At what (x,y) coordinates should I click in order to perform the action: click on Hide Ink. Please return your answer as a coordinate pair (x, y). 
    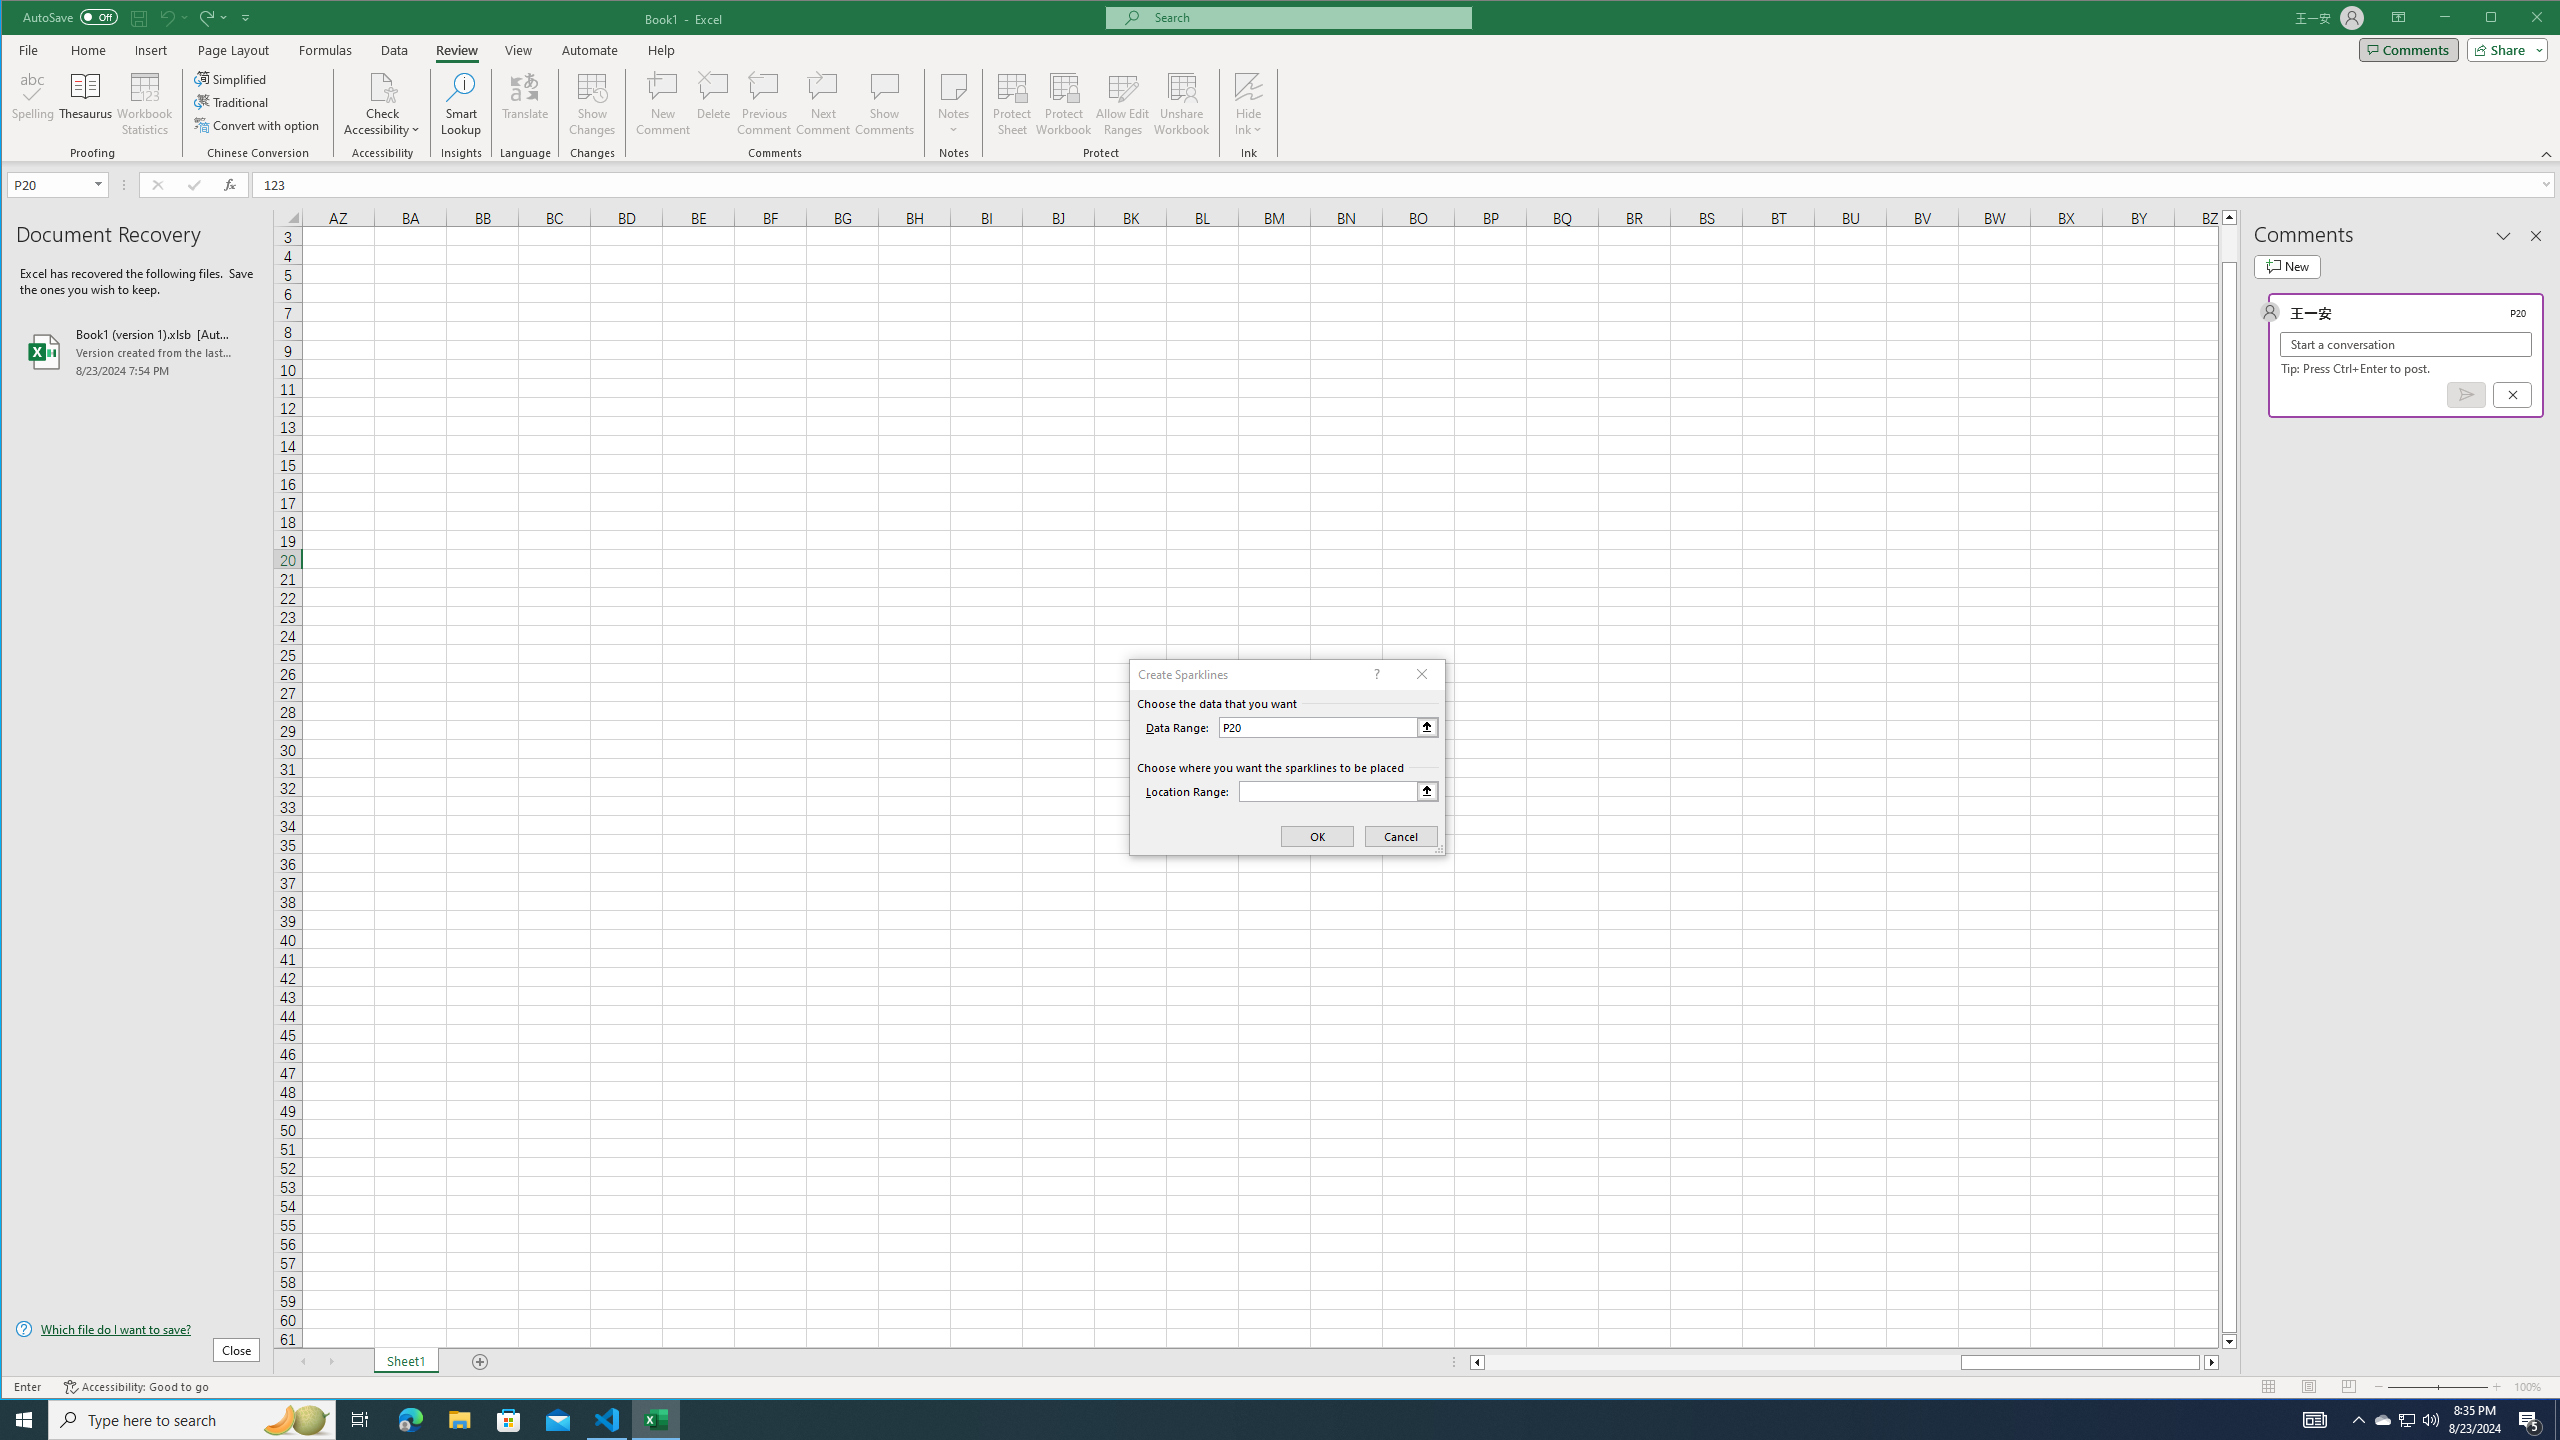
    Looking at the image, I should click on (1248, 86).